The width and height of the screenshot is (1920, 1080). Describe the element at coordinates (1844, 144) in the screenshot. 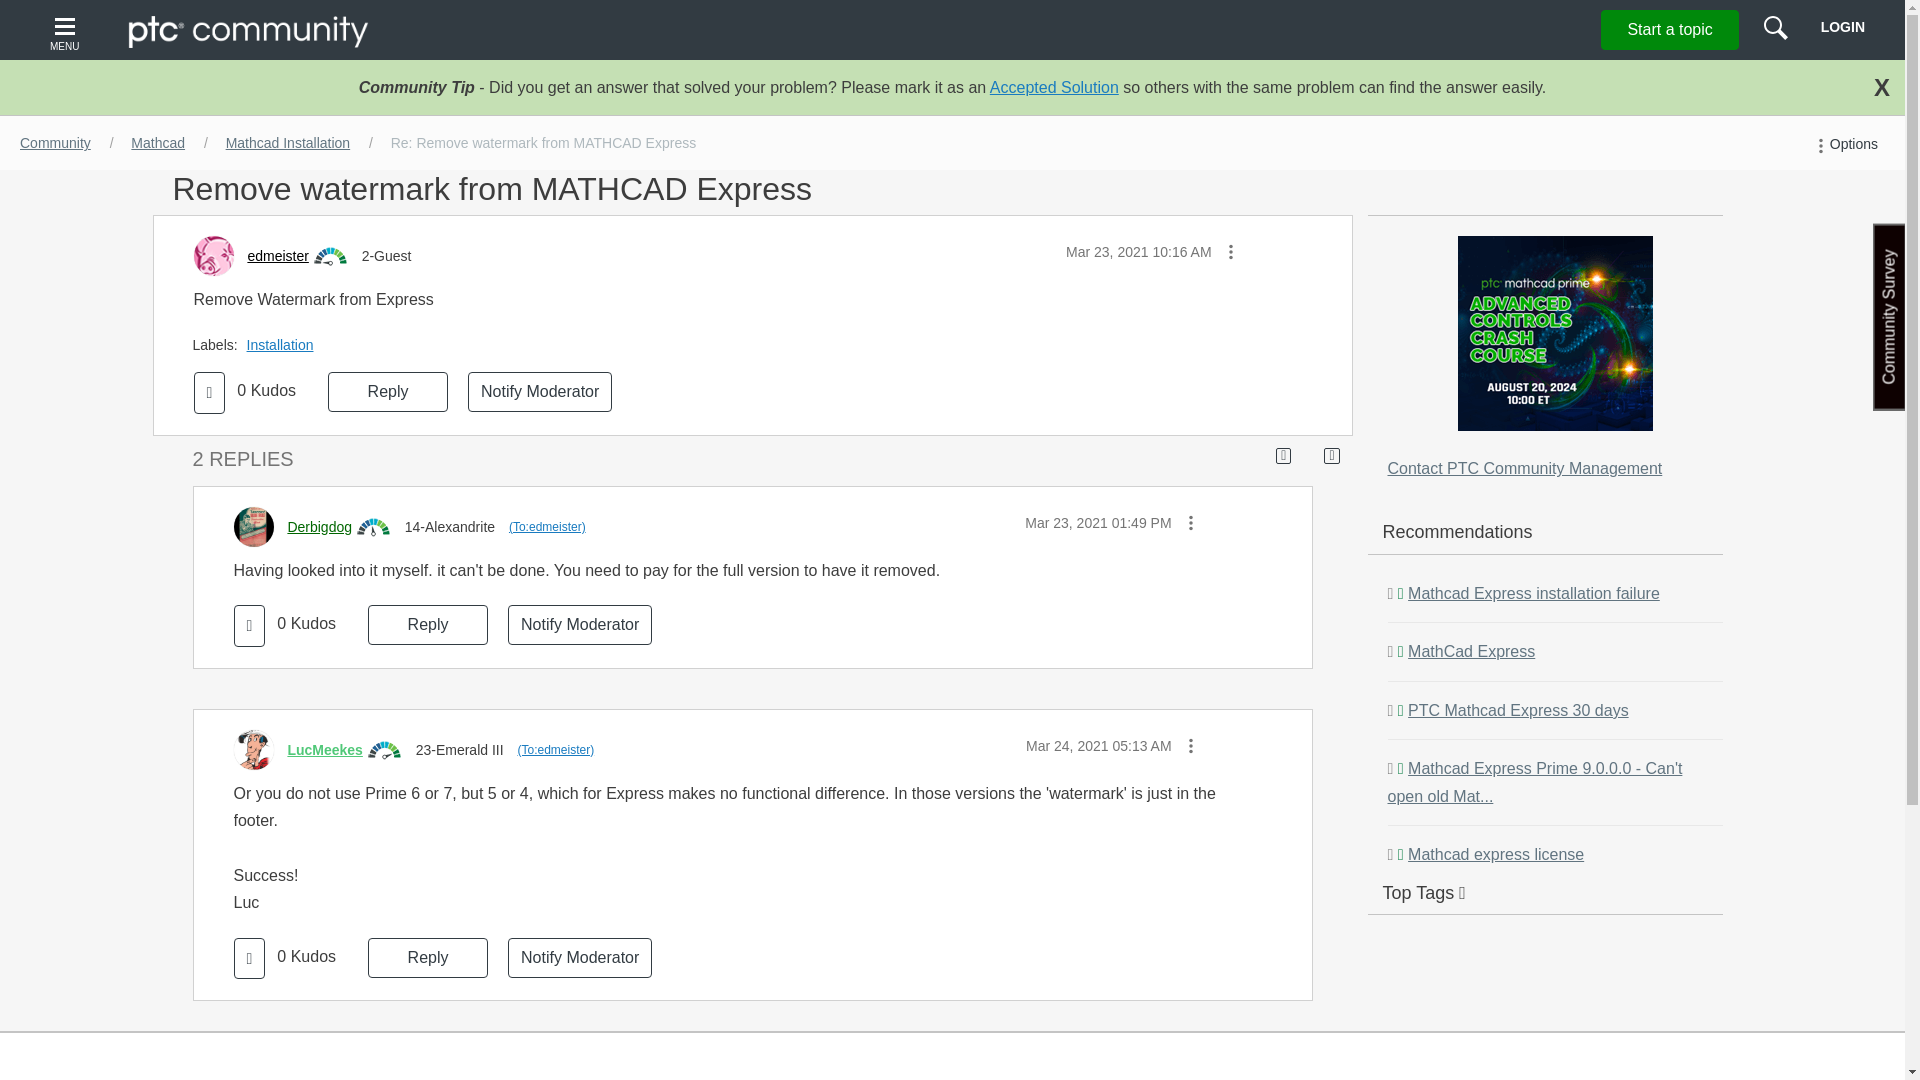

I see `Options` at that location.